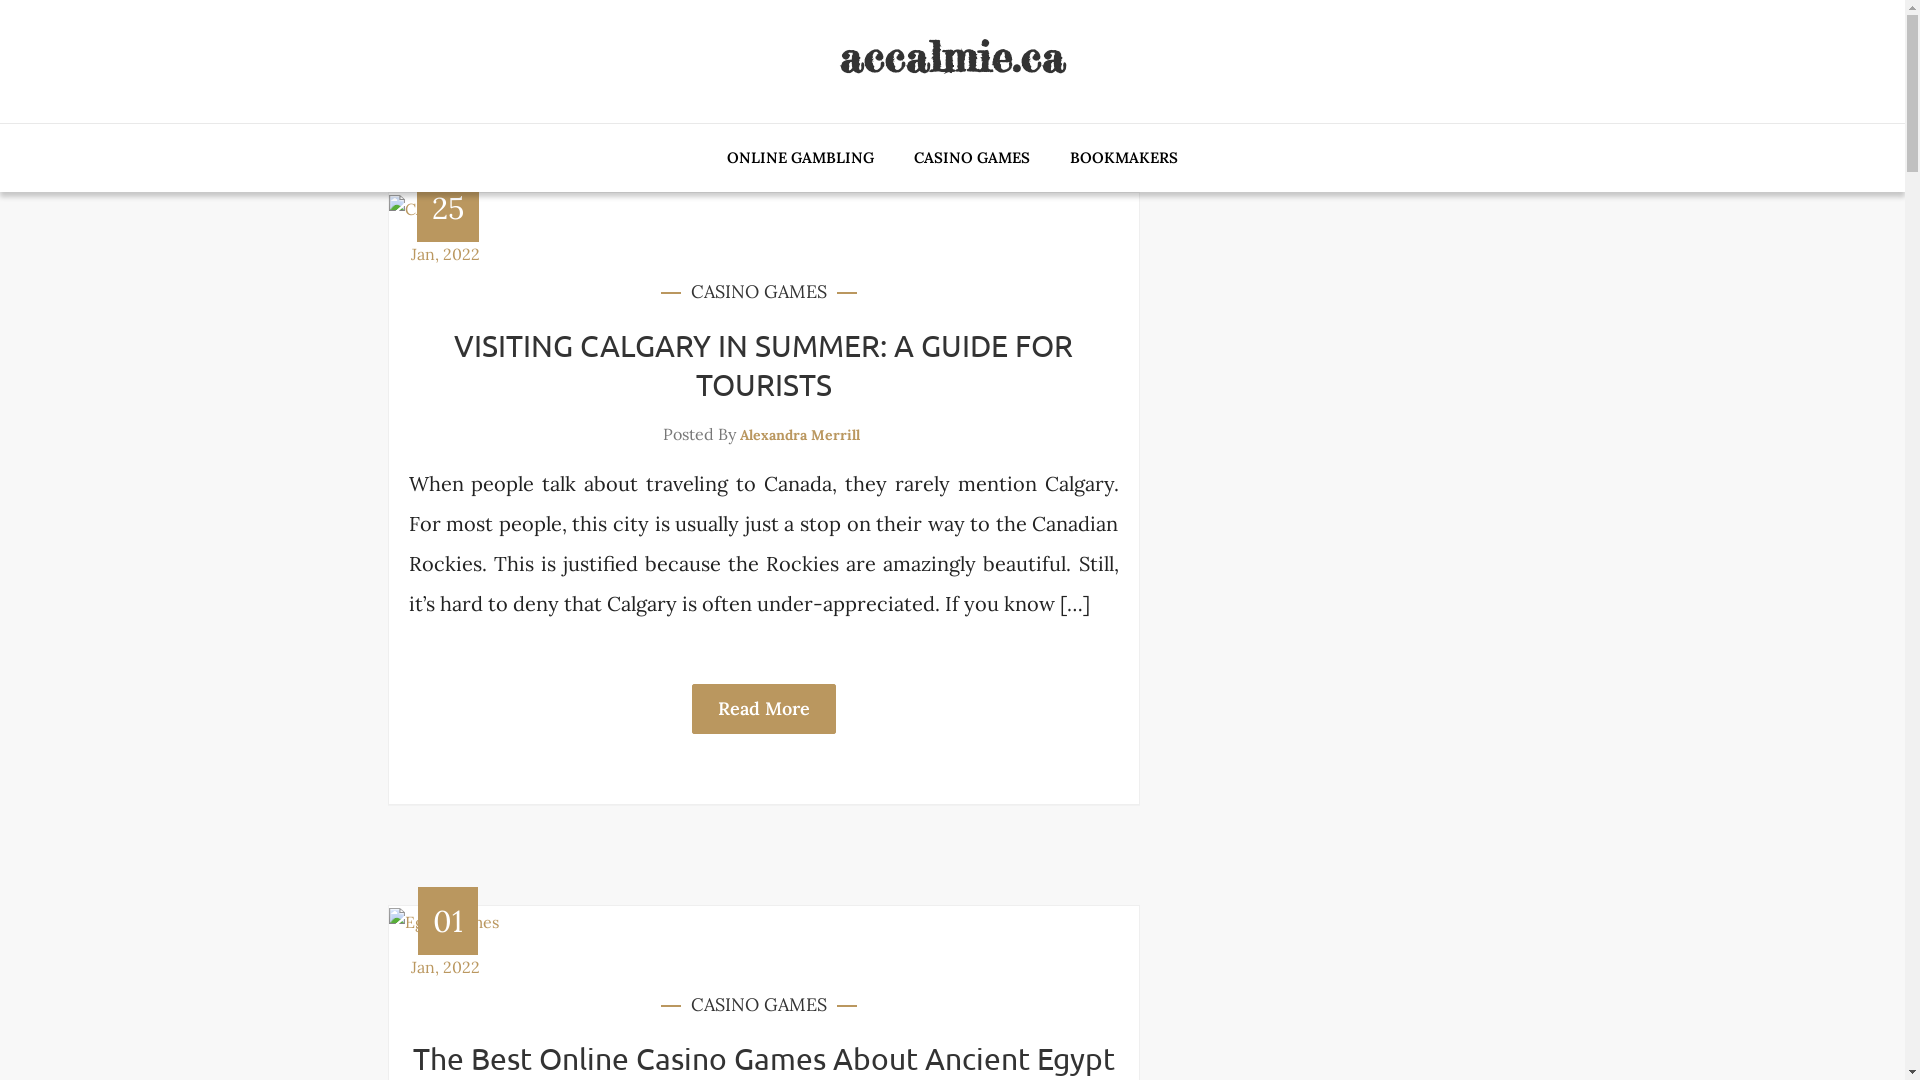 This screenshot has width=1920, height=1080. I want to click on CASINO GAMES, so click(972, 158).